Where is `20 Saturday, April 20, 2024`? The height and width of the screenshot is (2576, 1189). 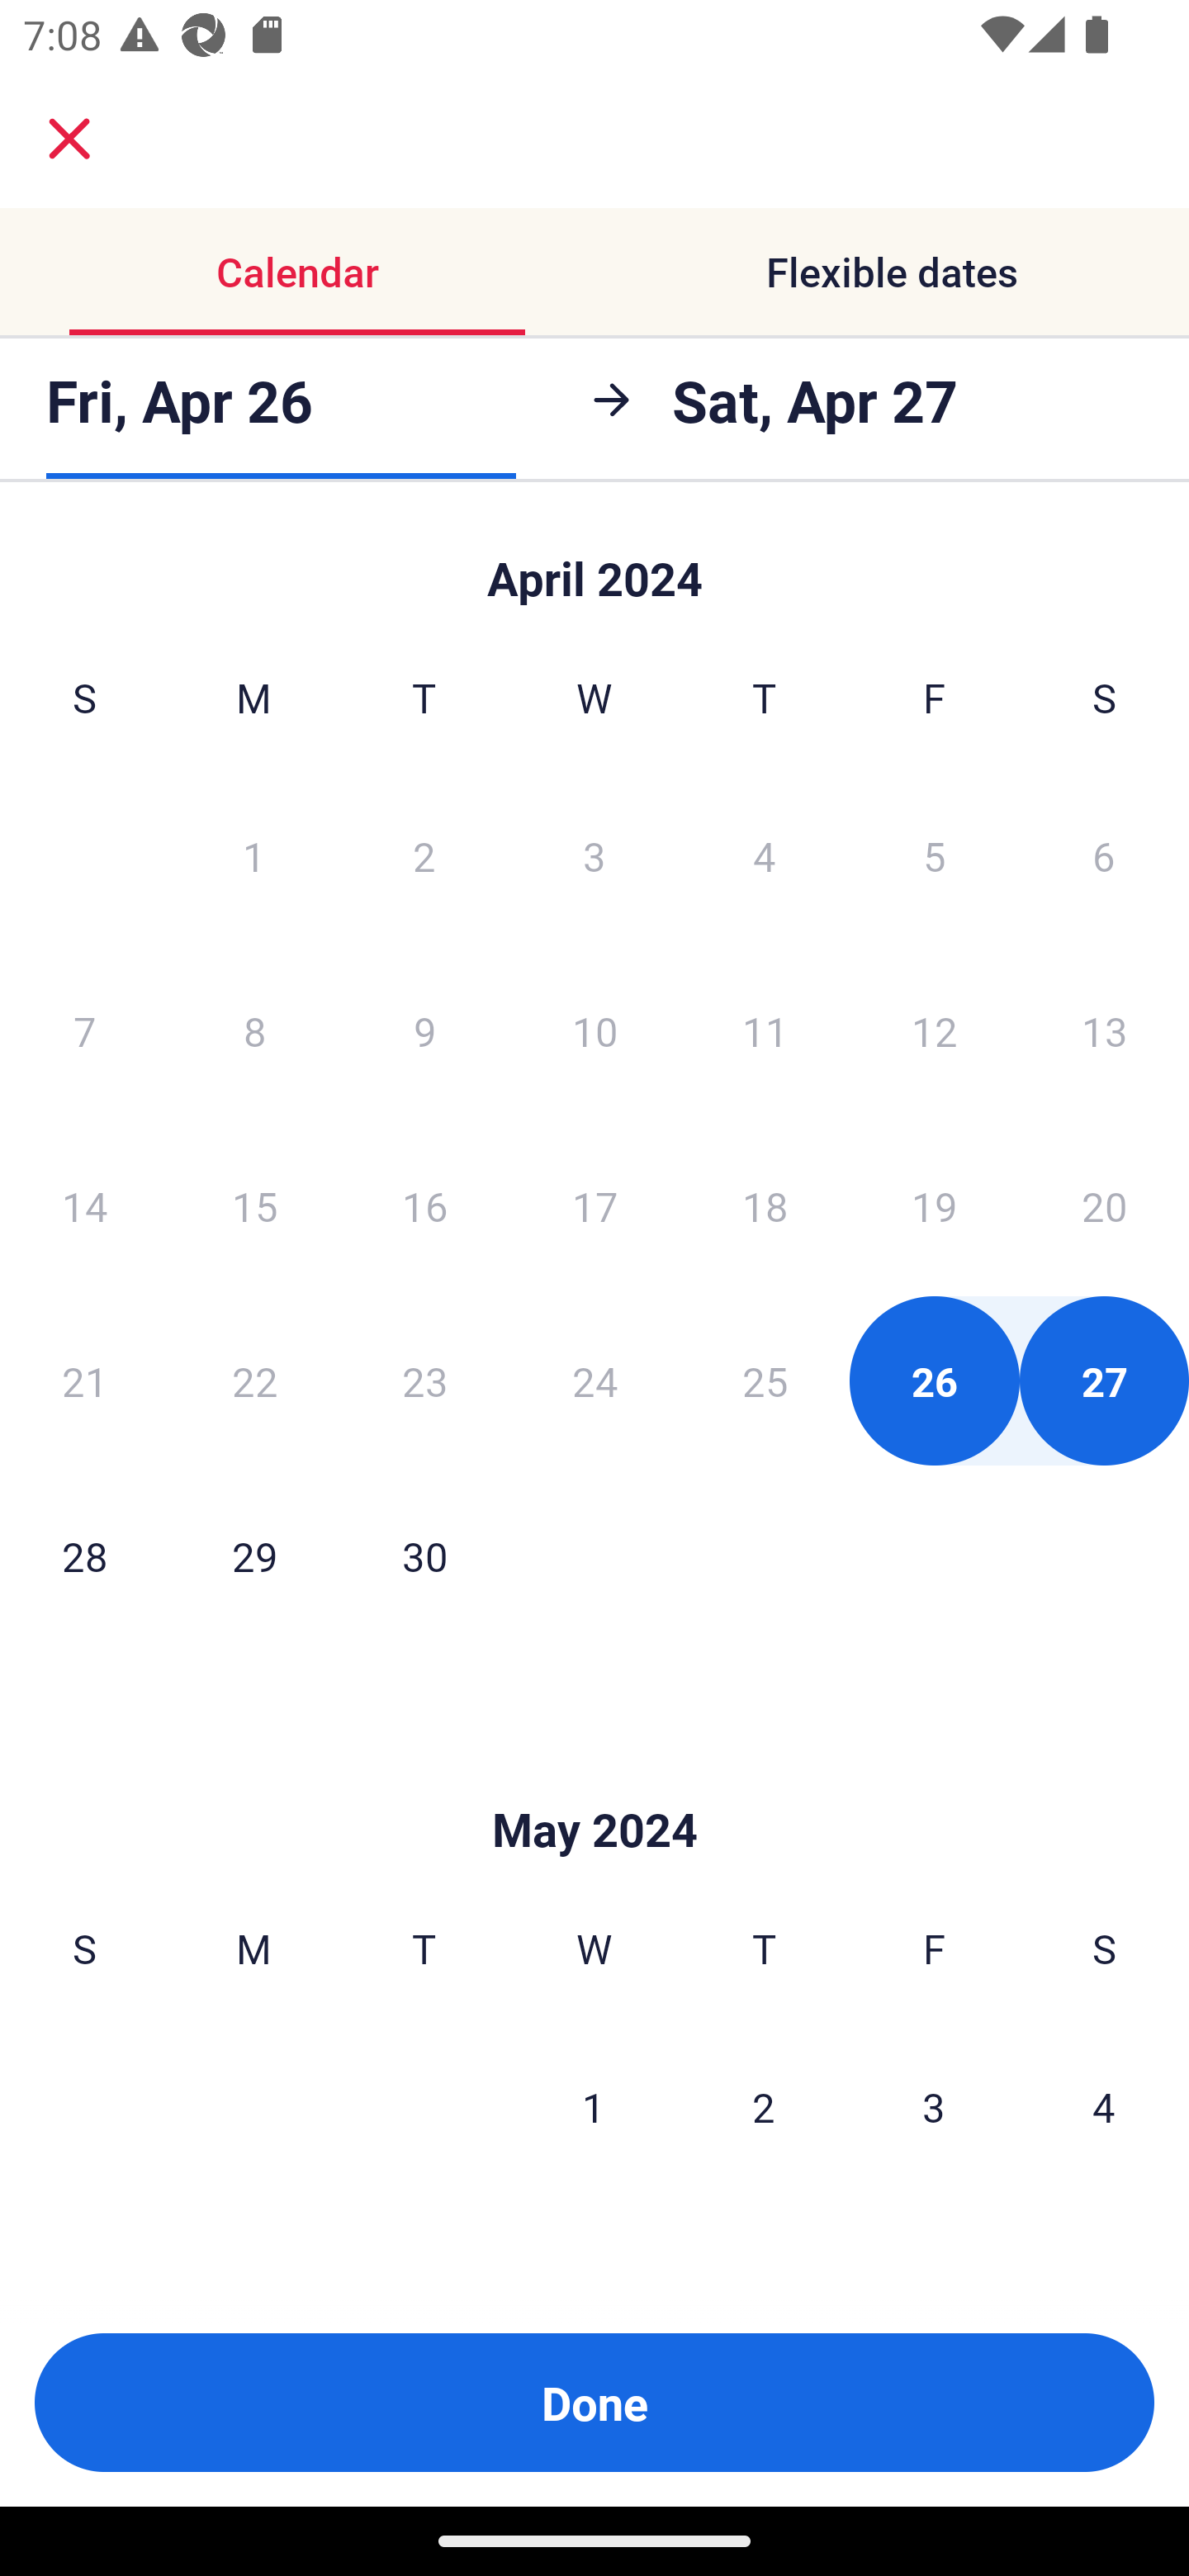
20 Saturday, April 20, 2024 is located at coordinates (1105, 1205).